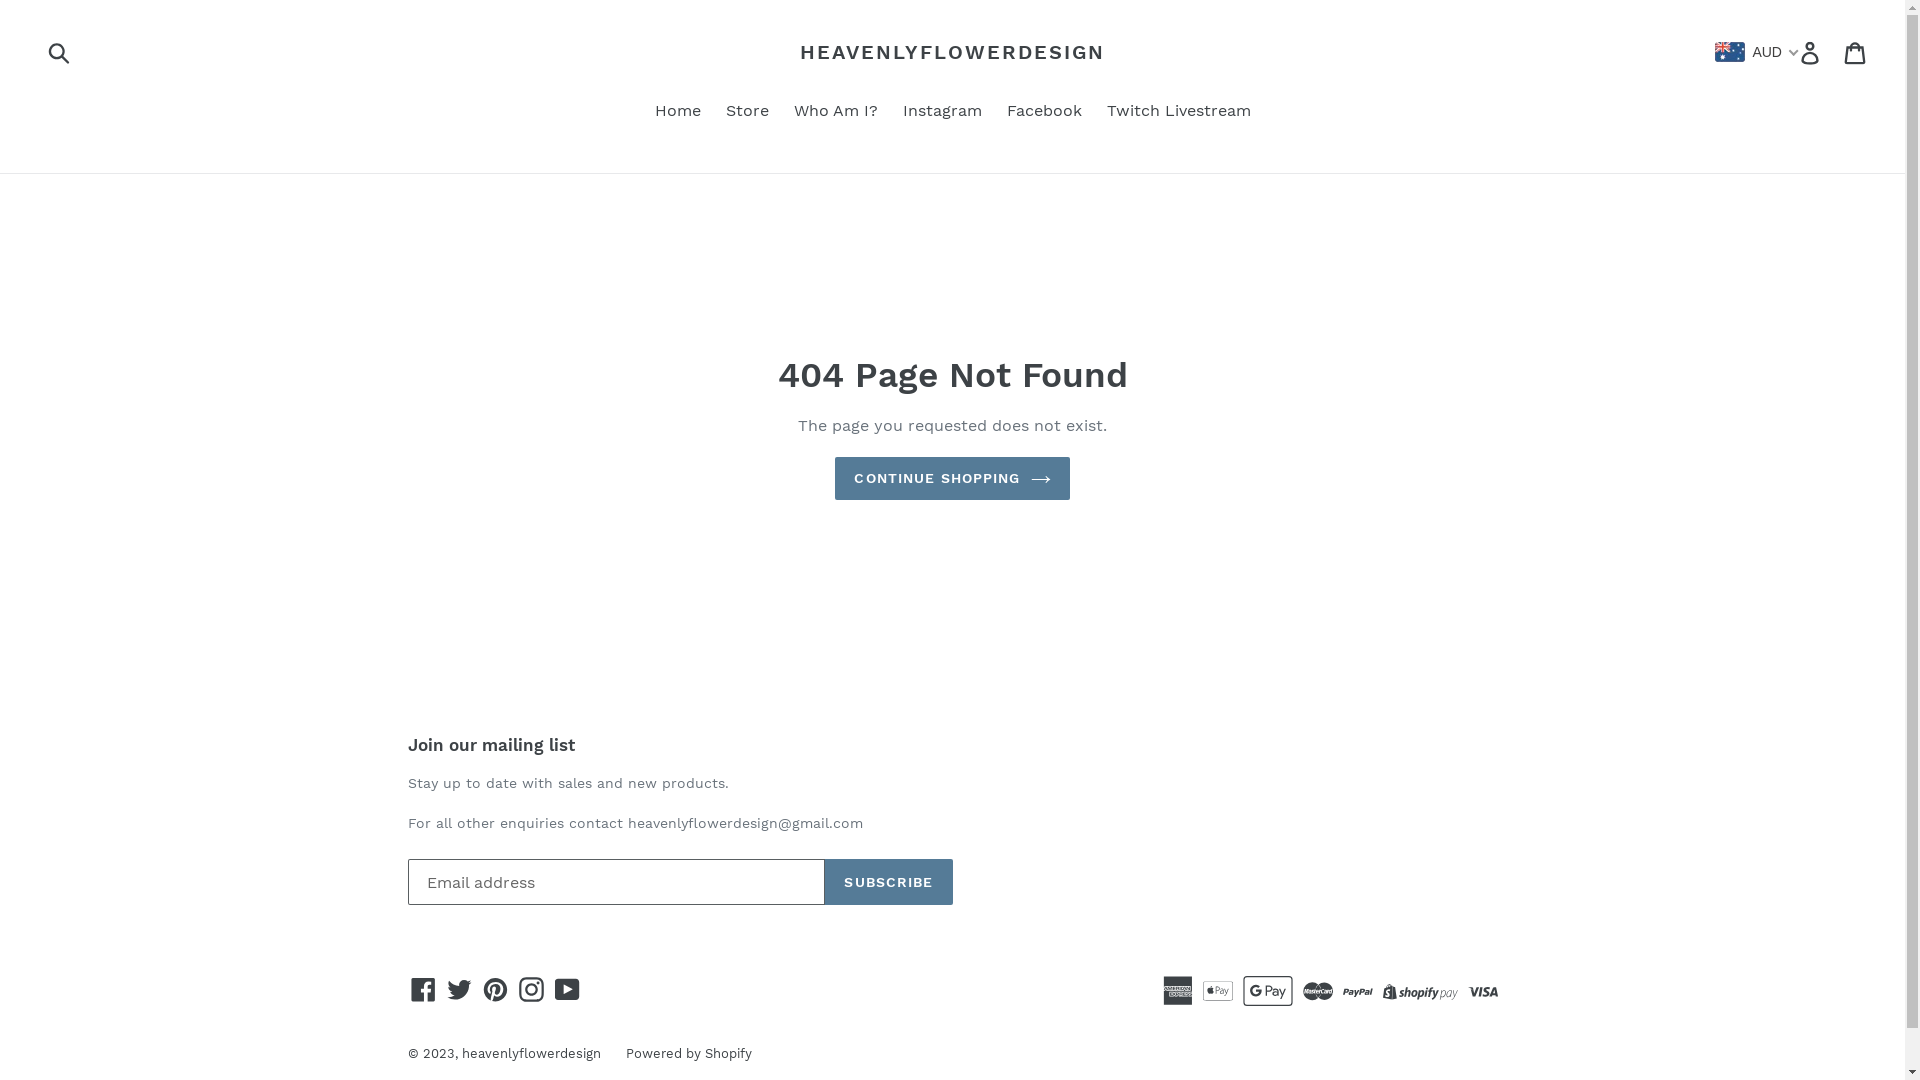 The image size is (1920, 1080). I want to click on Store, so click(748, 112).